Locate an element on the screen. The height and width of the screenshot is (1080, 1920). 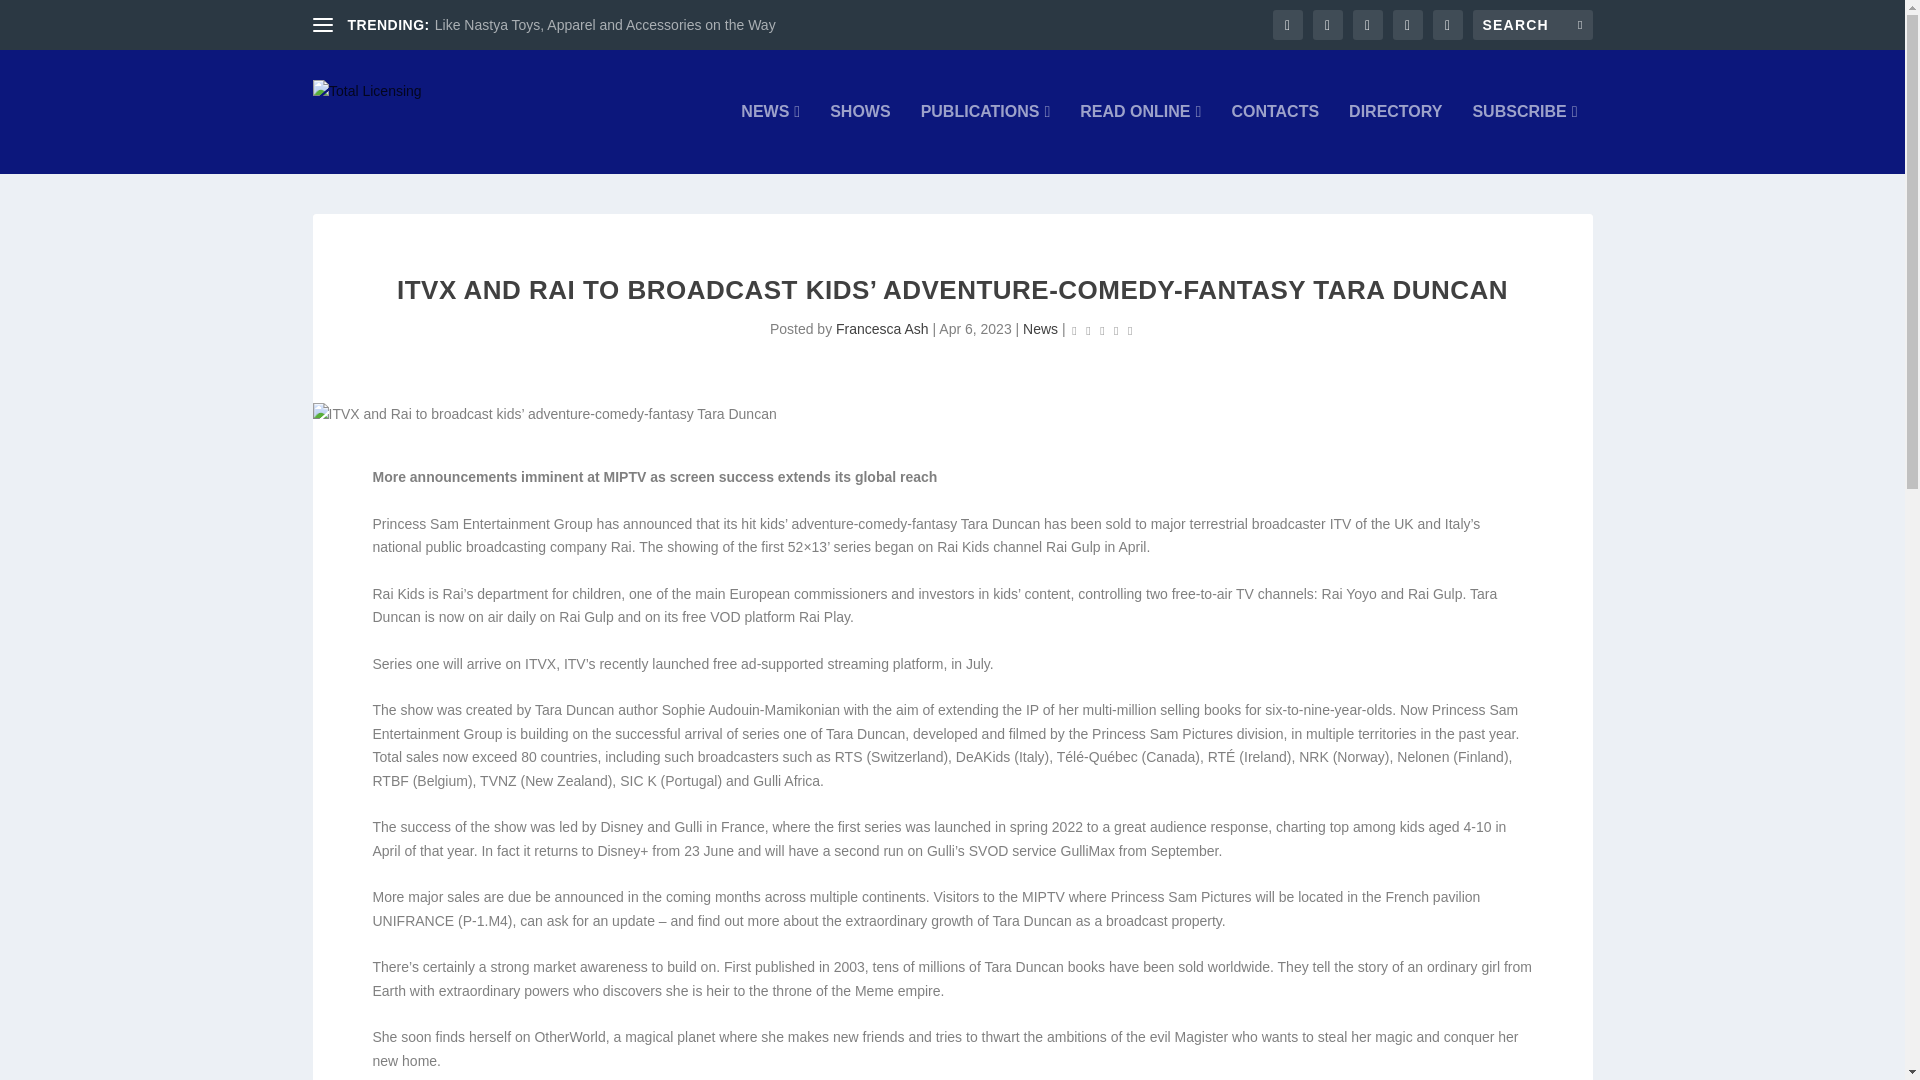
PUBLICATIONS is located at coordinates (986, 138).